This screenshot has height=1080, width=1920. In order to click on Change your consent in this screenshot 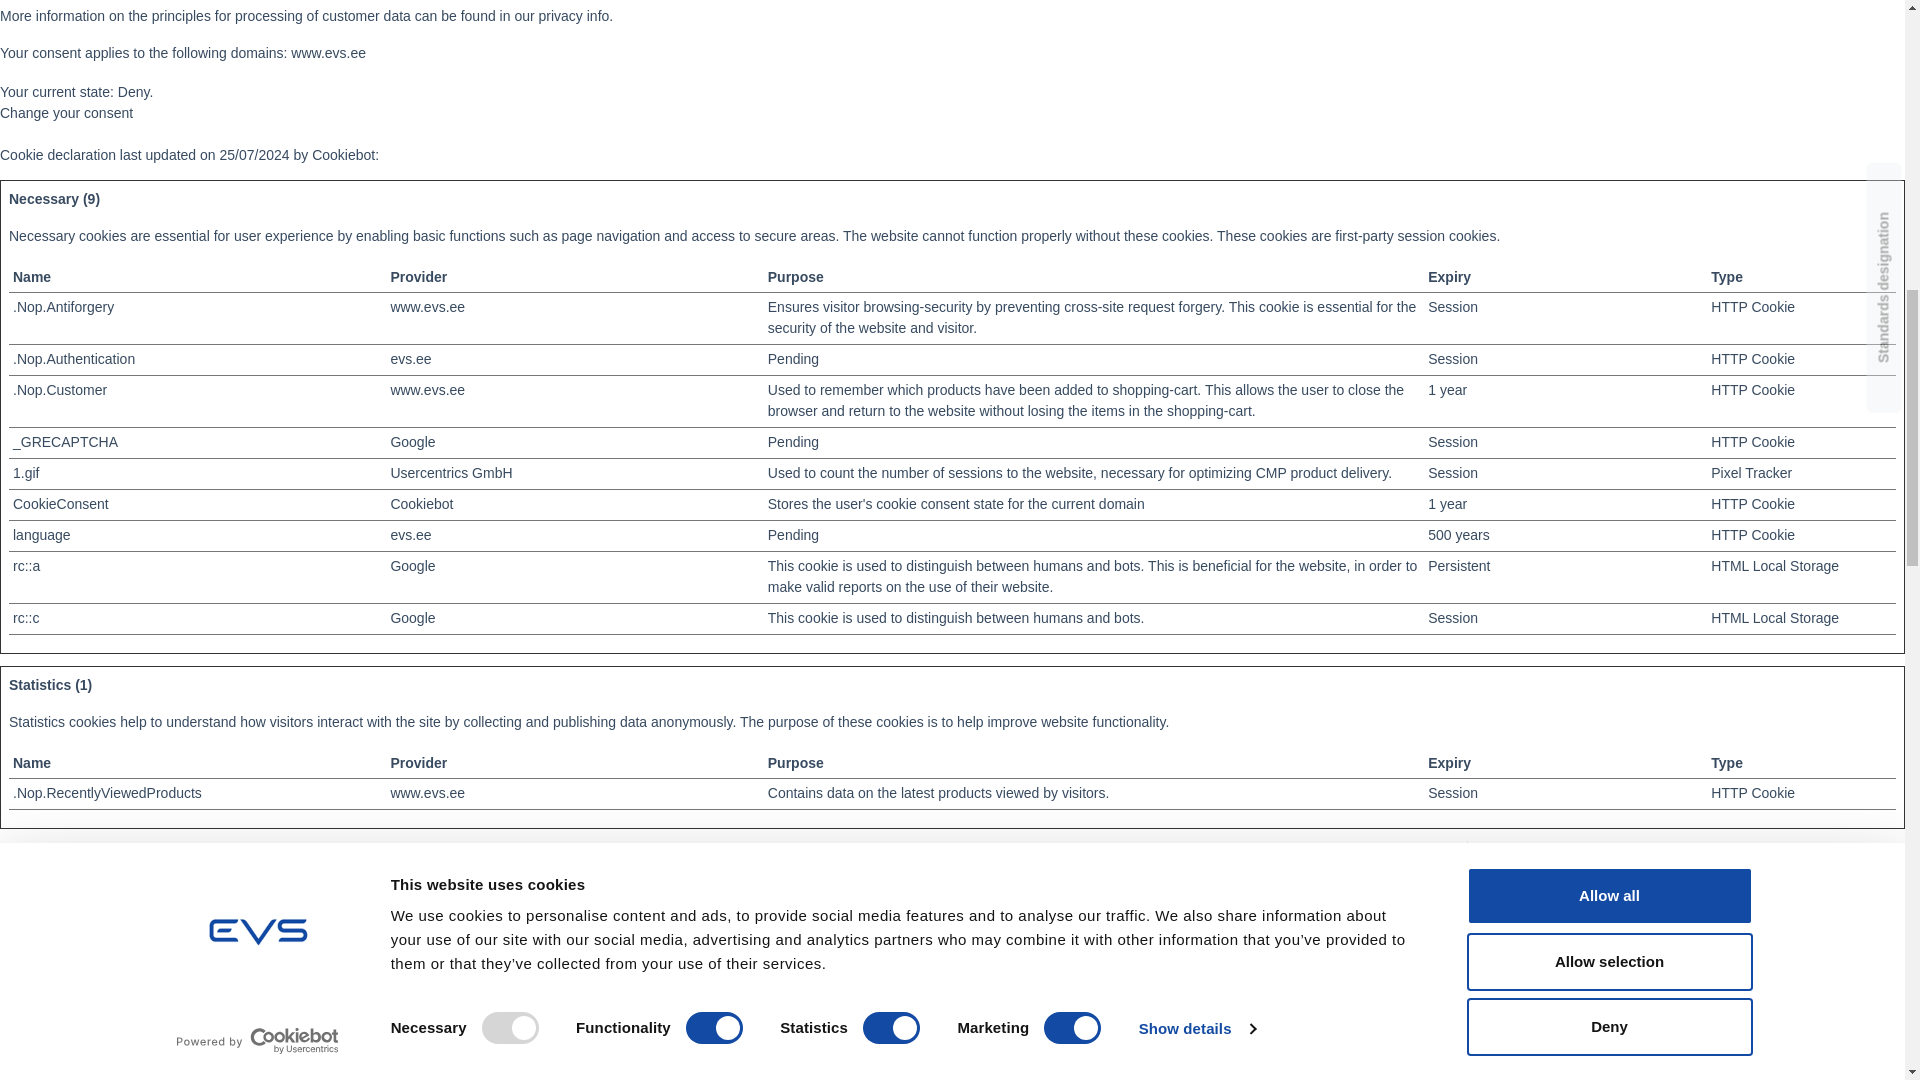, I will do `click(66, 112)`.